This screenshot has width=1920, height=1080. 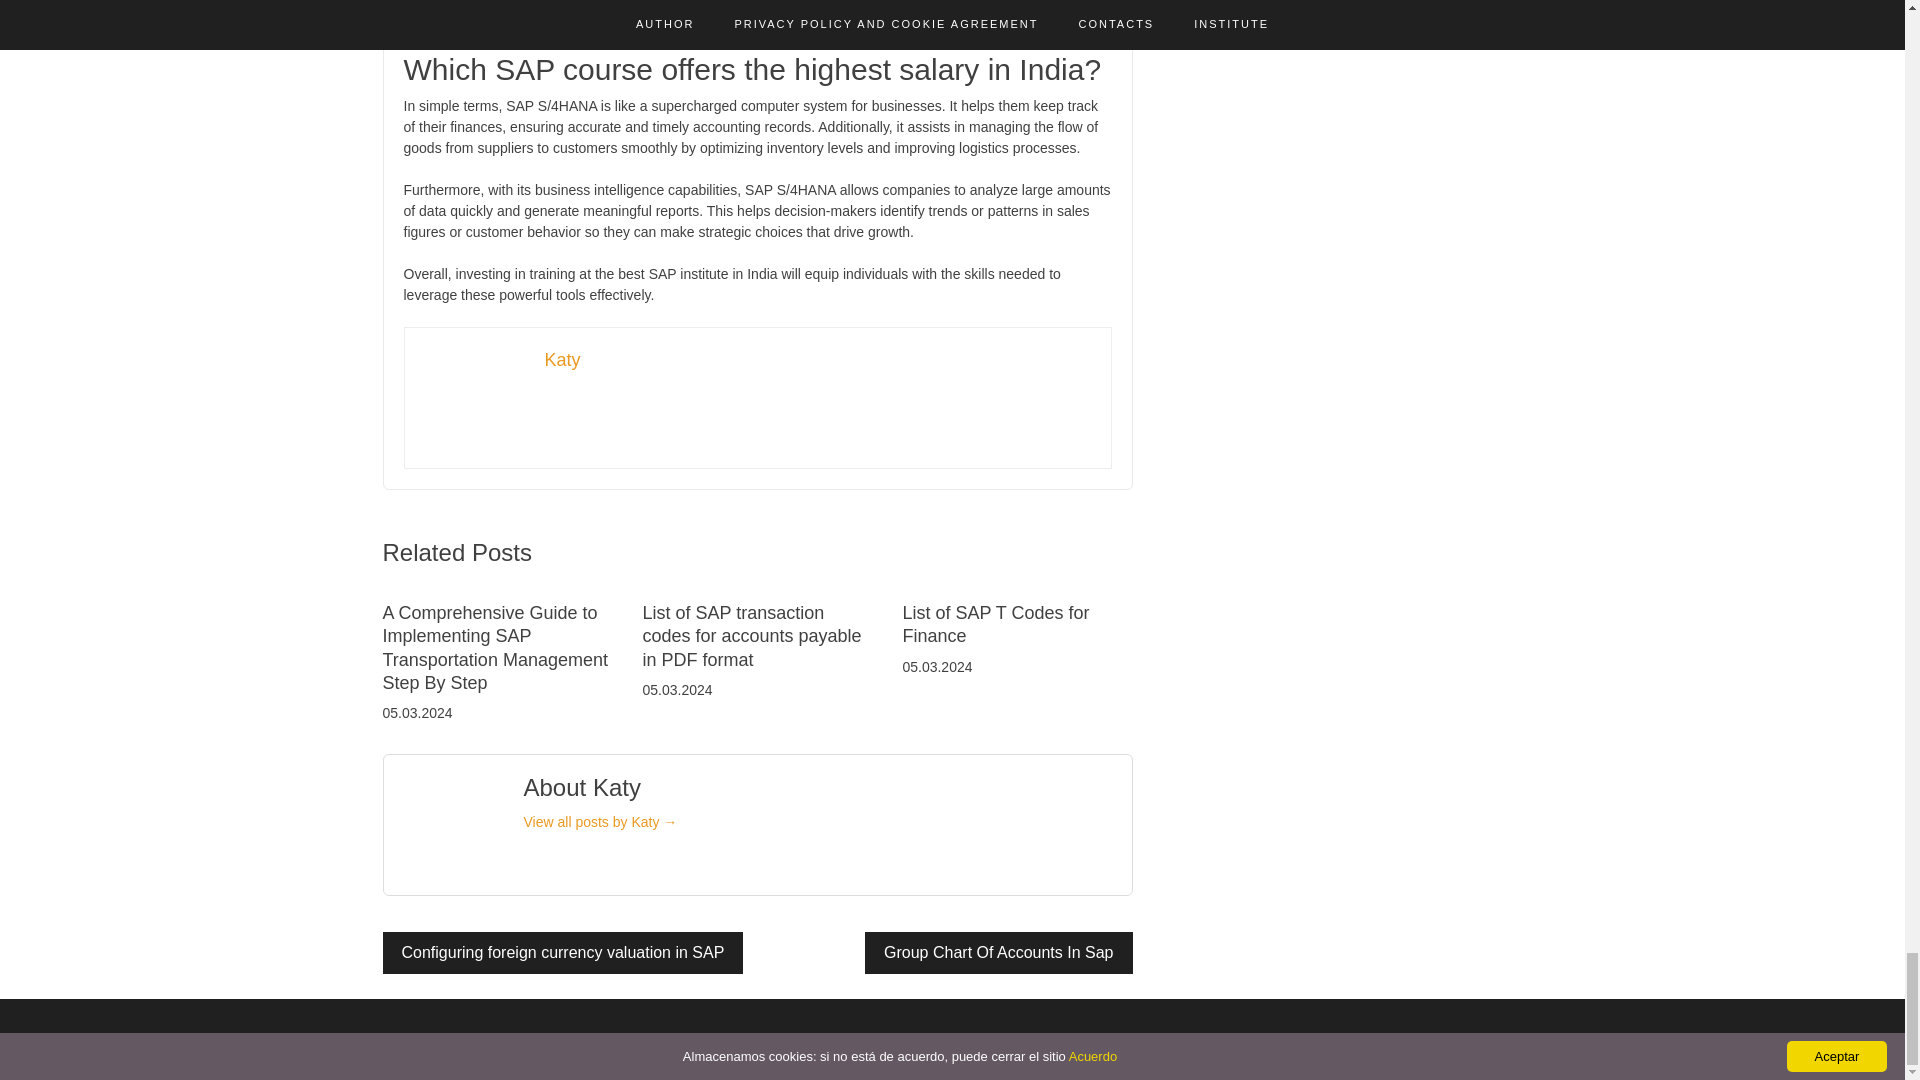 I want to click on Group Chart Of Accounts In Sap, so click(x=998, y=953).